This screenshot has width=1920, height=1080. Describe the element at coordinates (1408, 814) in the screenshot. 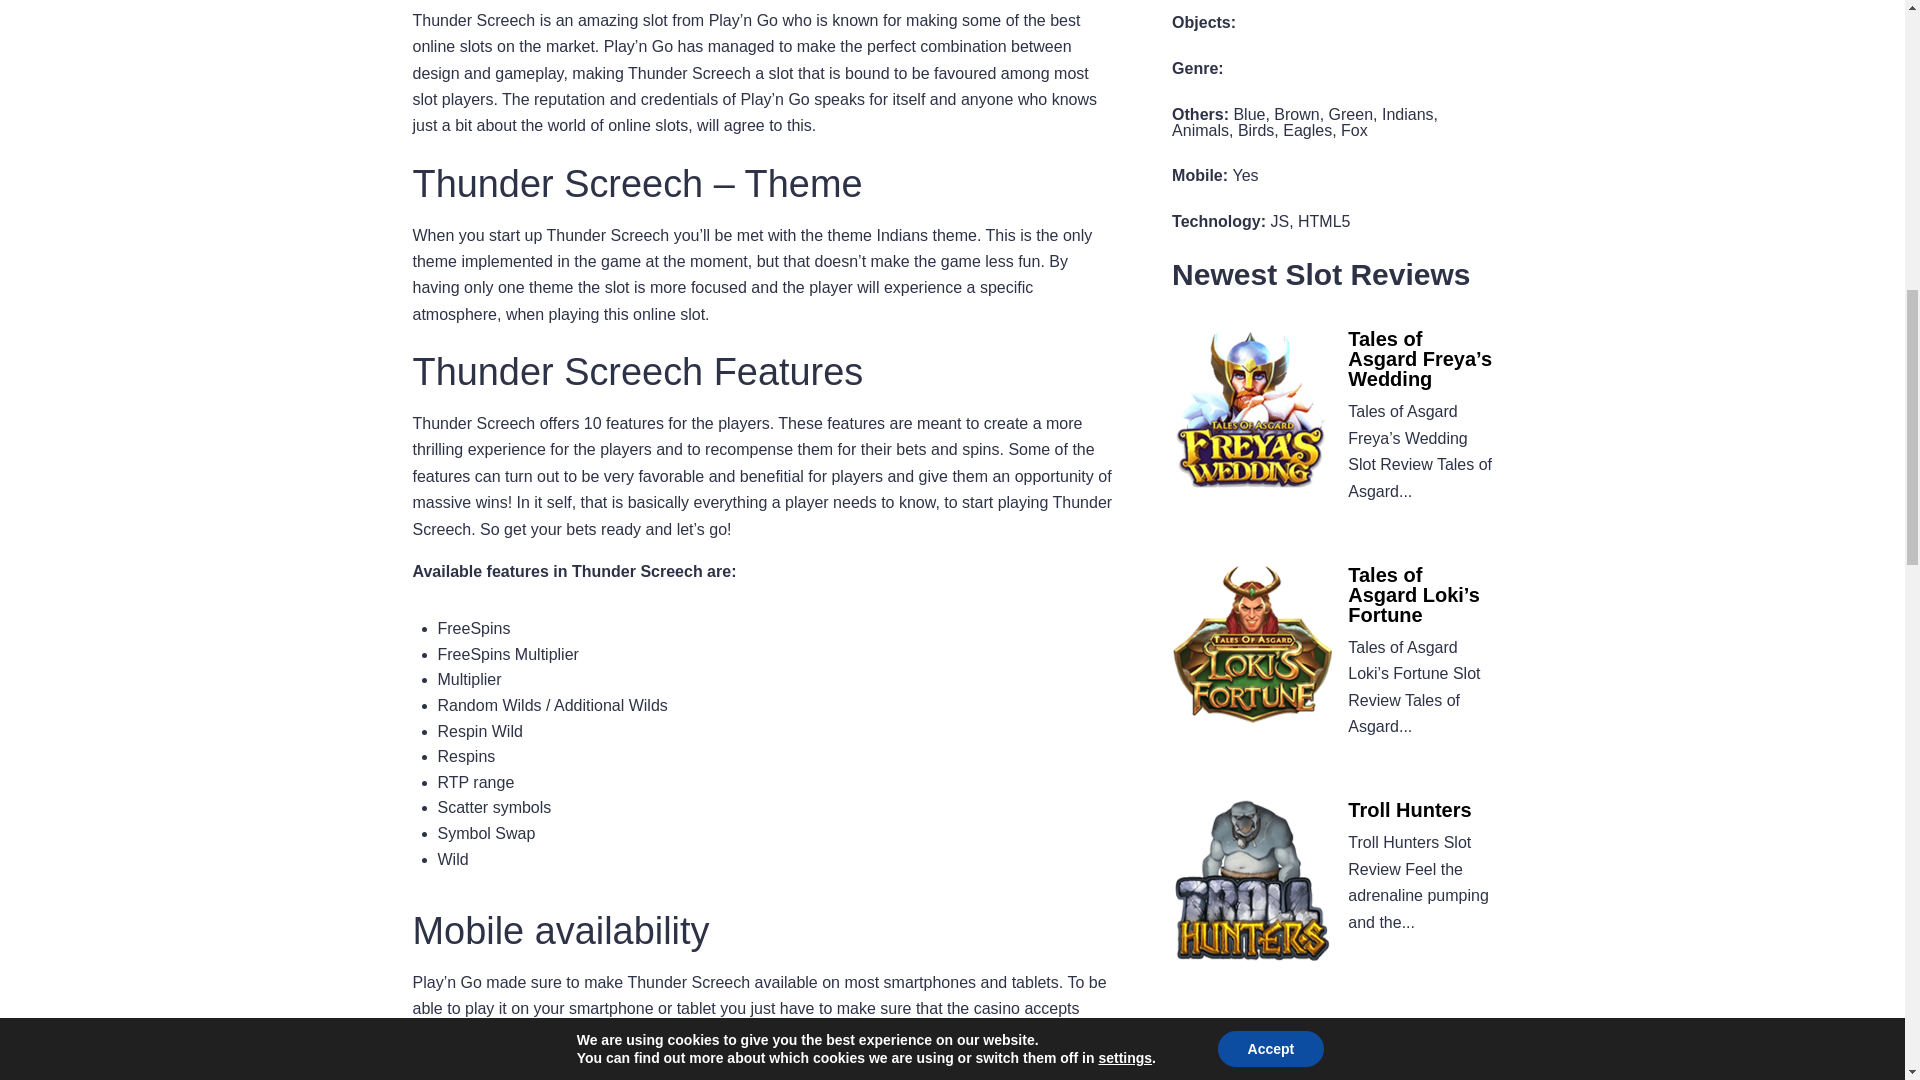

I see `Troll Hunters` at that location.